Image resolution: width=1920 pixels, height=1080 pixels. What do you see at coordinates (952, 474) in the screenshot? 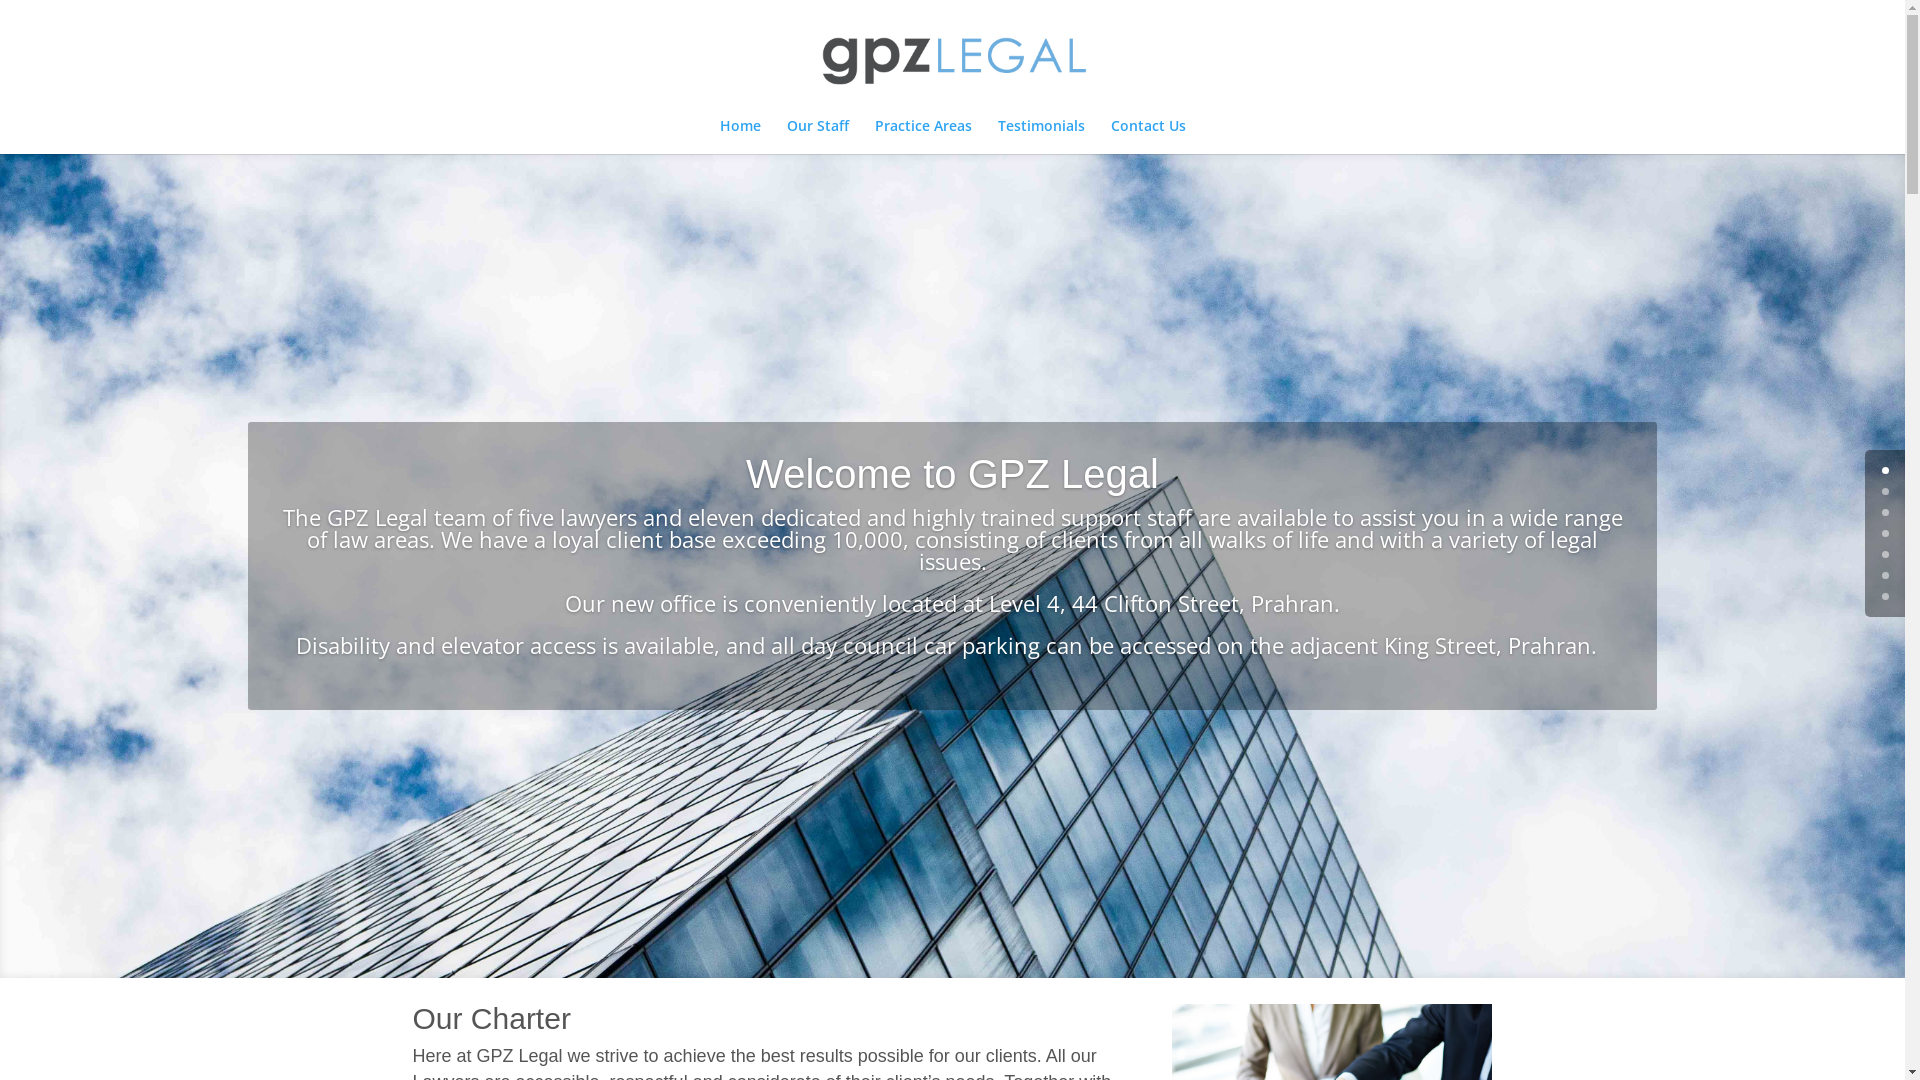
I see `Welcome to GPZ Legal` at bounding box center [952, 474].